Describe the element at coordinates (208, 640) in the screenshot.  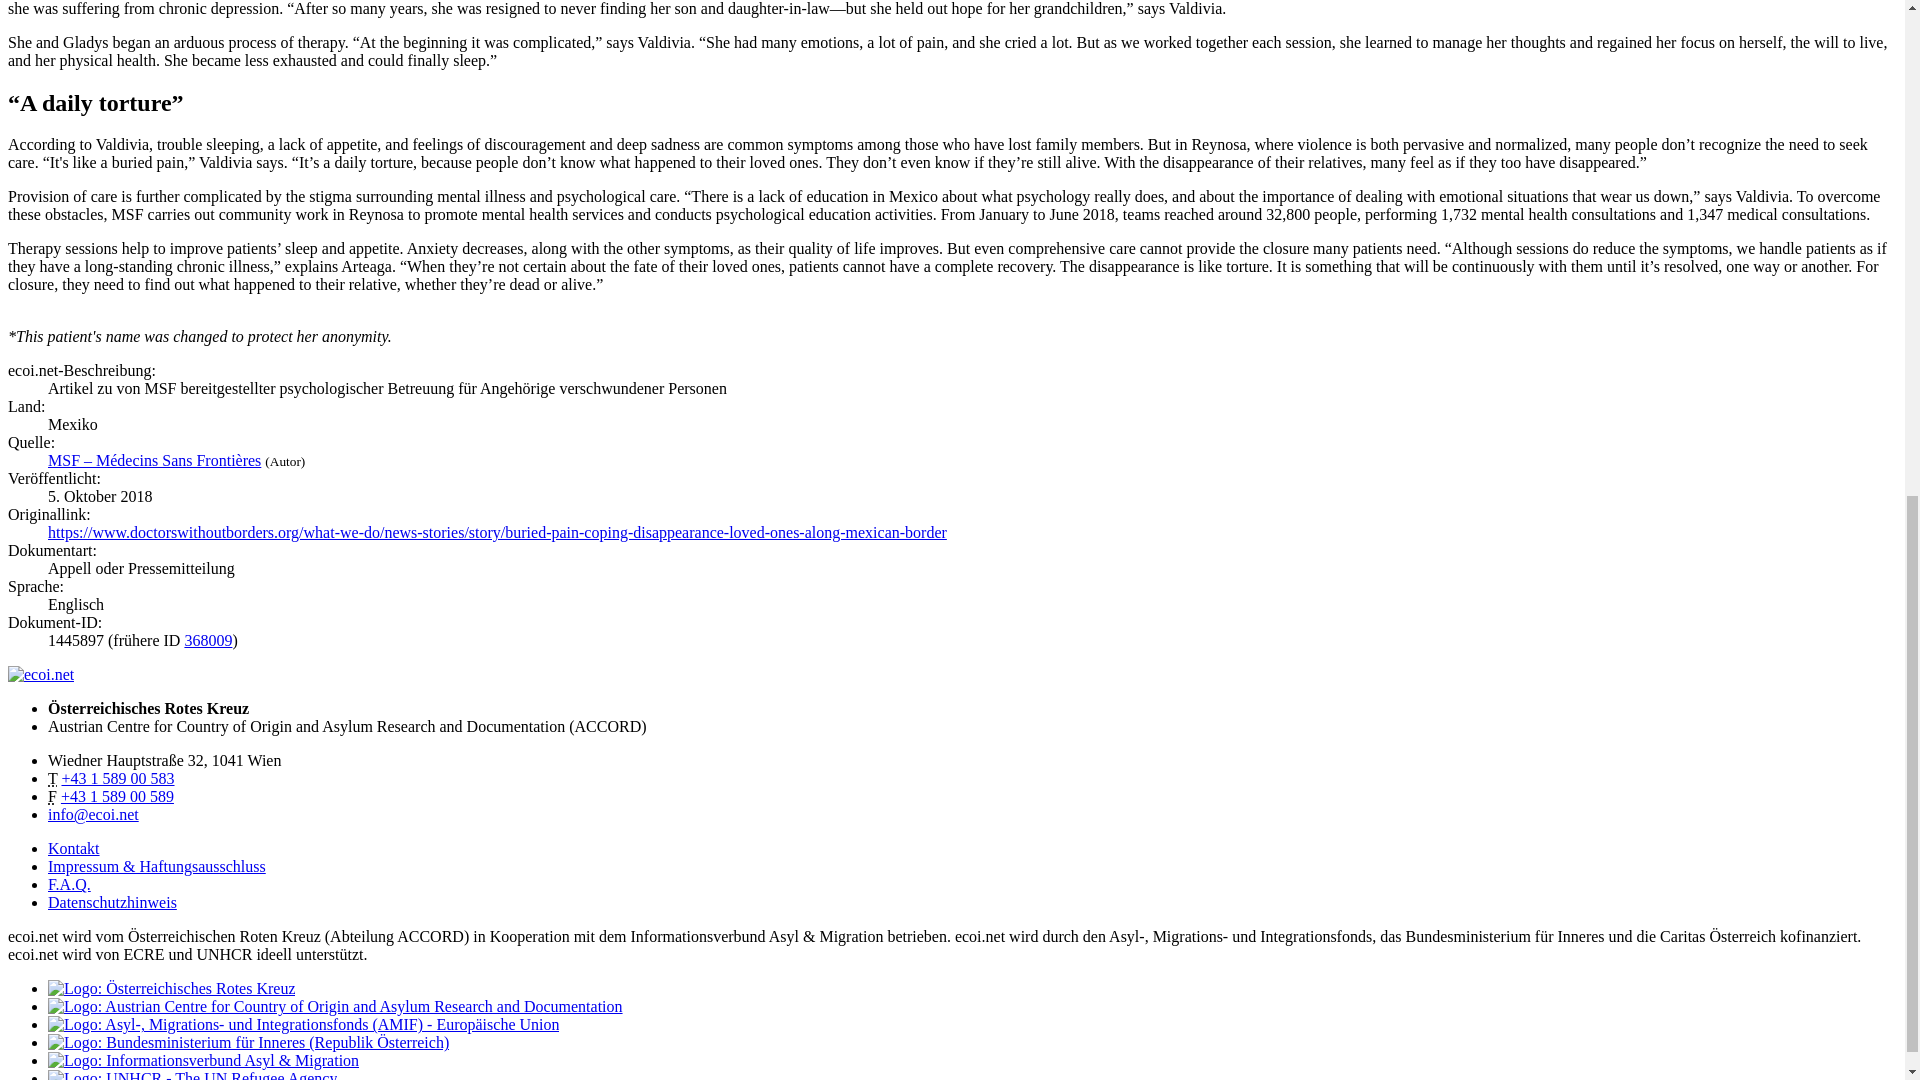
I see `368009` at that location.